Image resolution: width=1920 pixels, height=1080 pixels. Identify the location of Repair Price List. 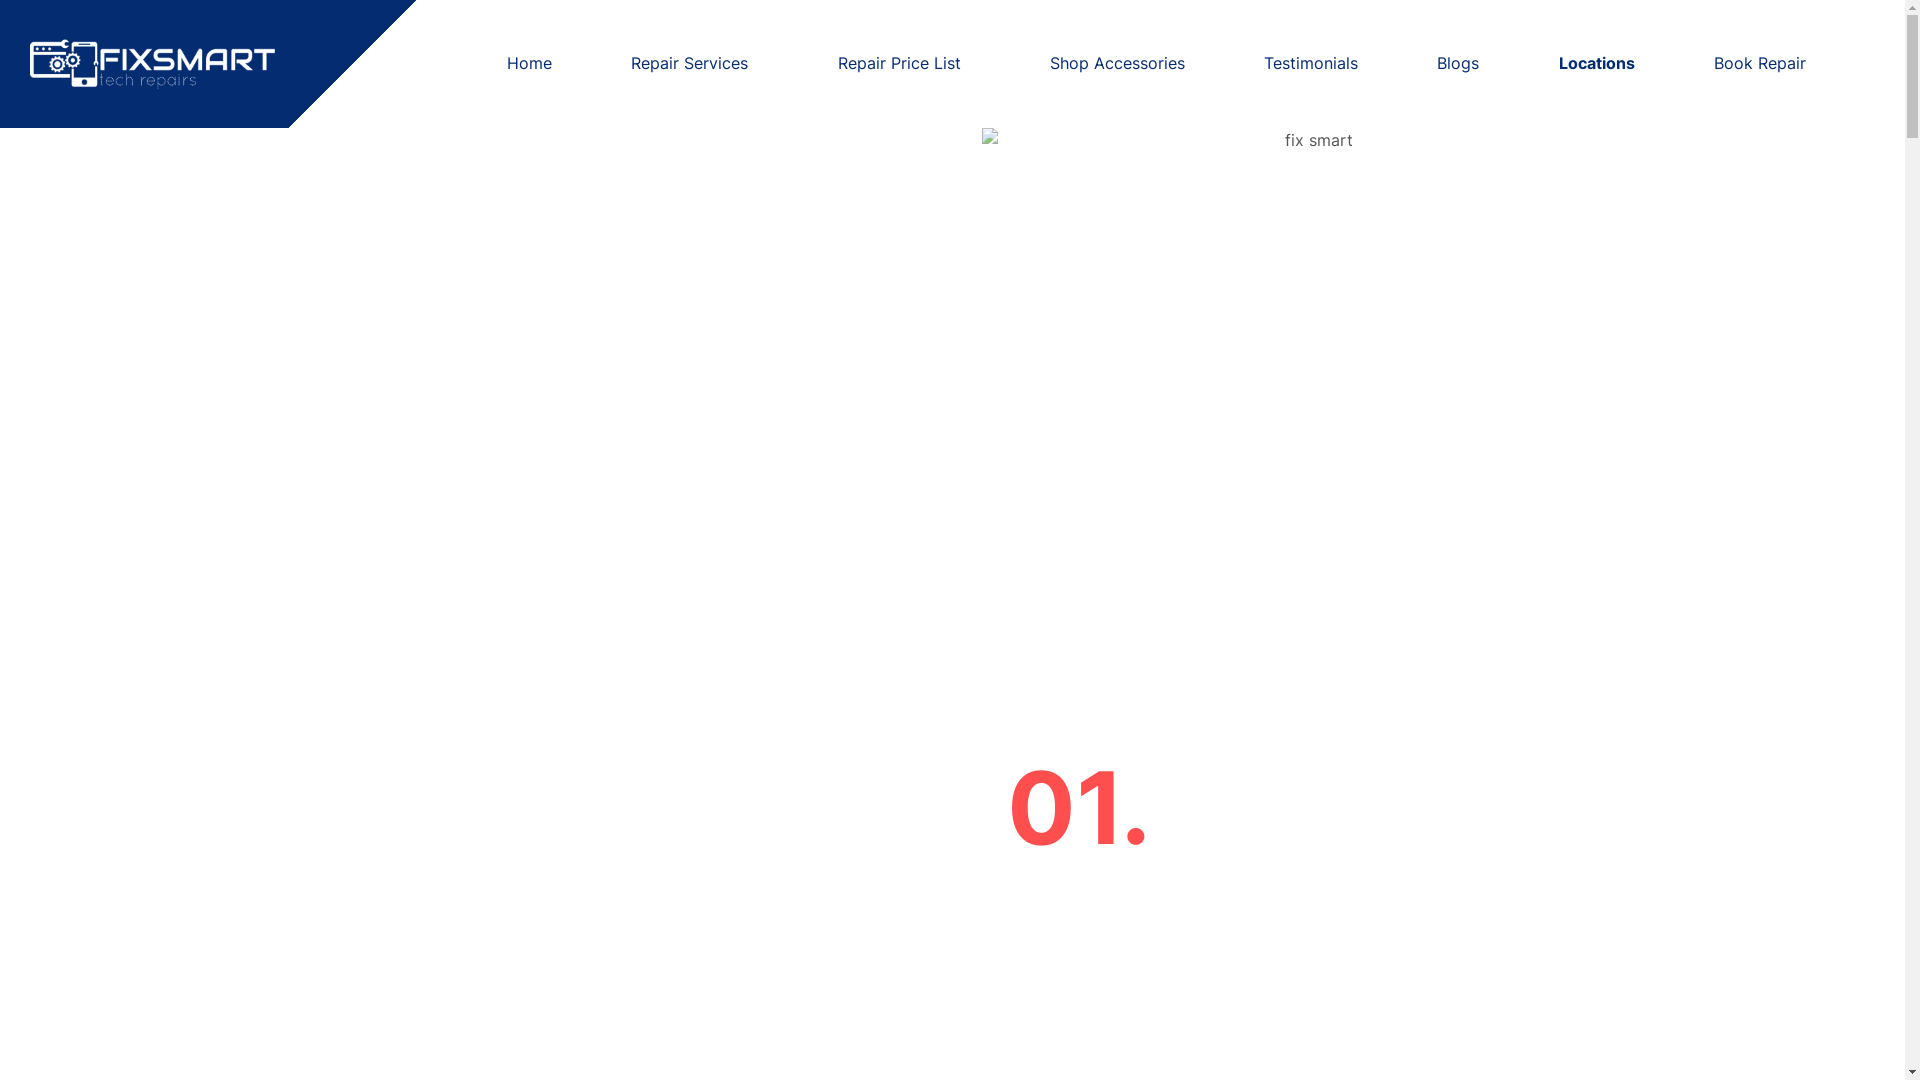
(904, 63).